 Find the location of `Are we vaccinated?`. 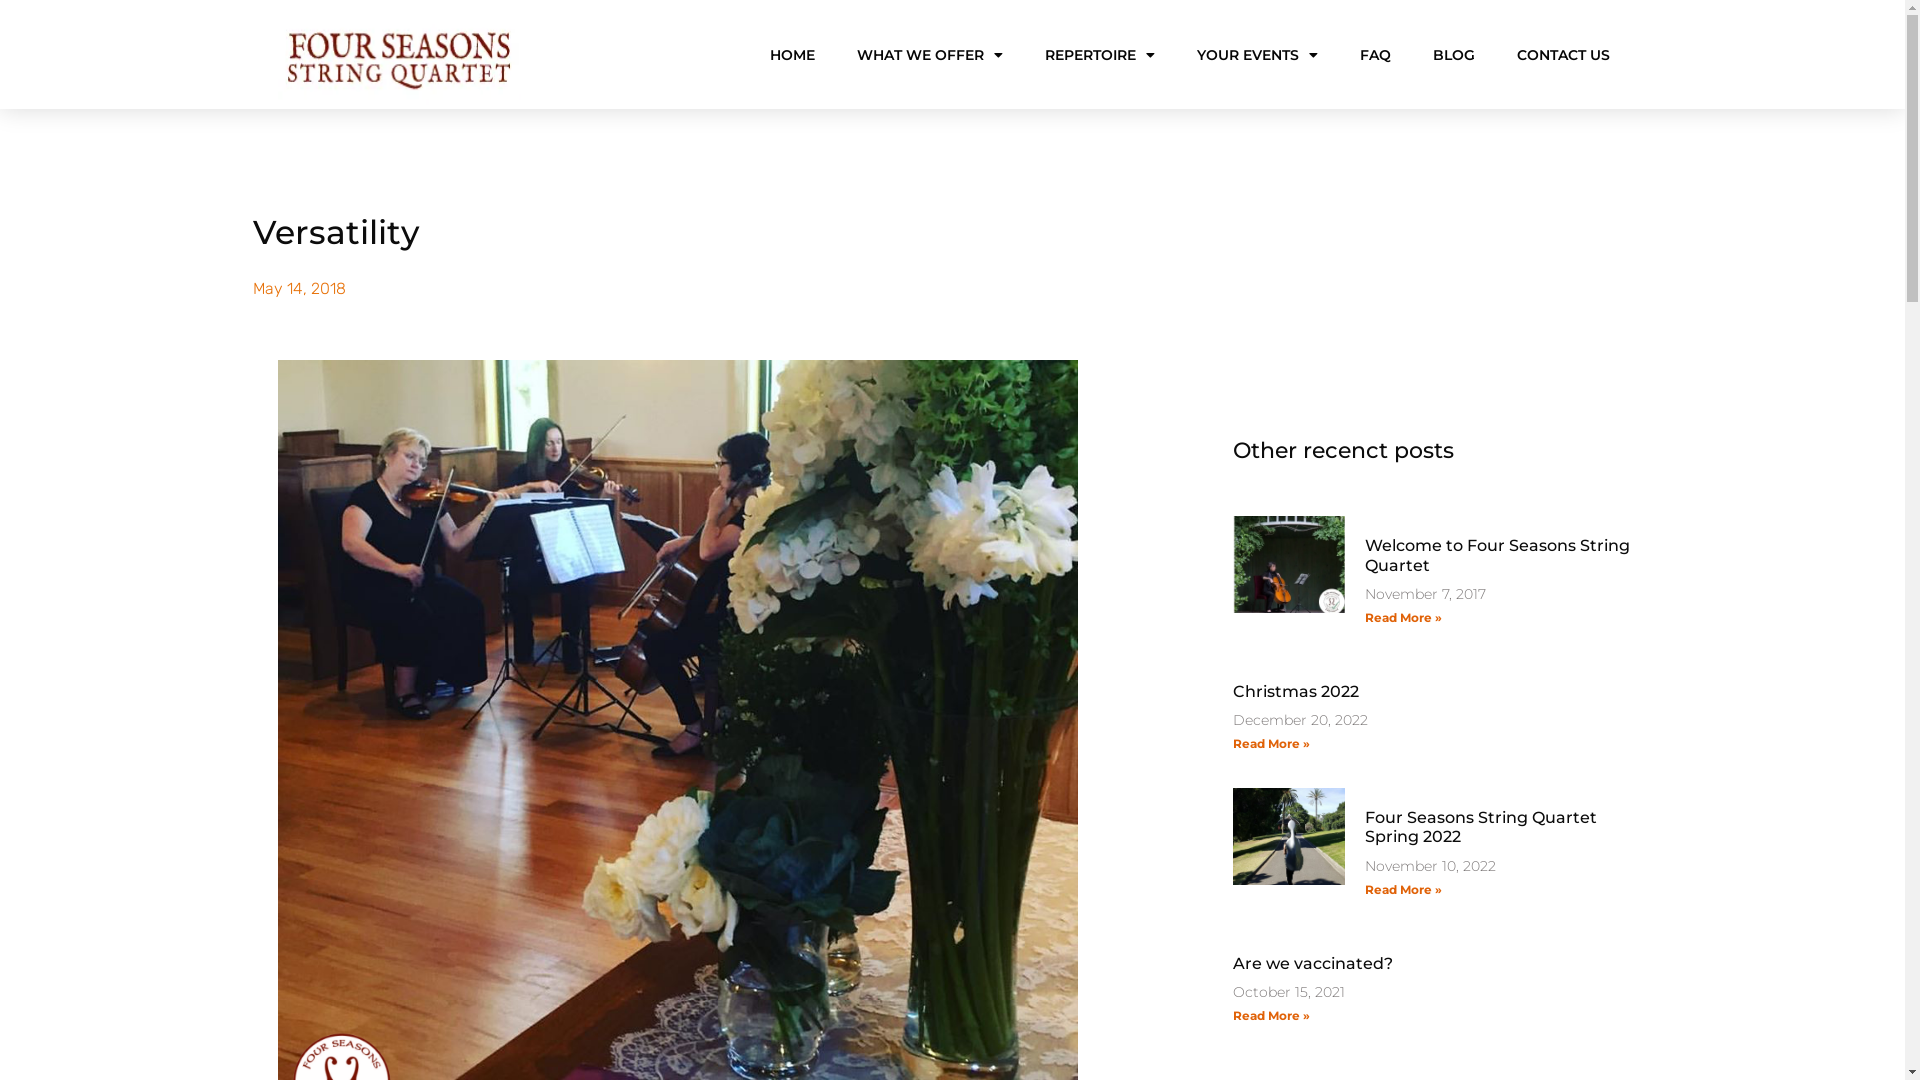

Are we vaccinated? is located at coordinates (1312, 964).